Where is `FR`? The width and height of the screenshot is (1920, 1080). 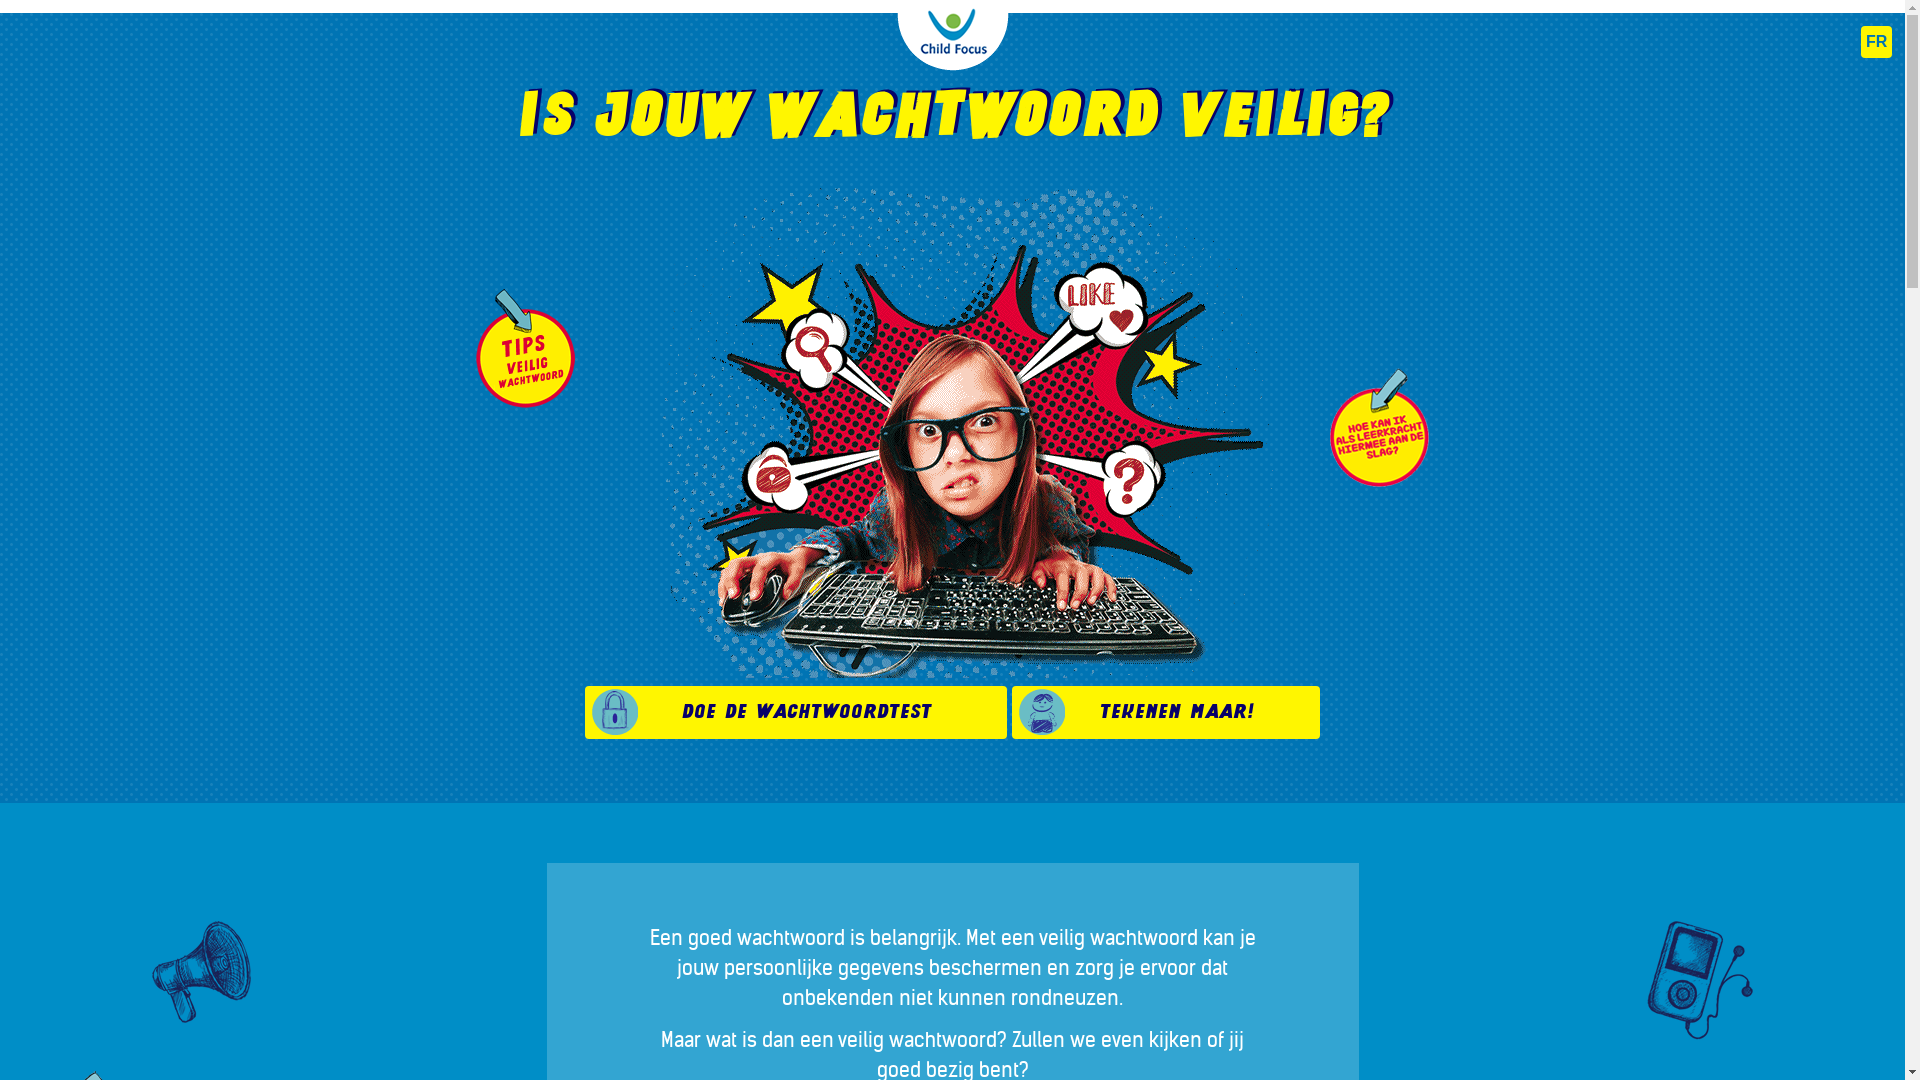
FR is located at coordinates (1876, 42).